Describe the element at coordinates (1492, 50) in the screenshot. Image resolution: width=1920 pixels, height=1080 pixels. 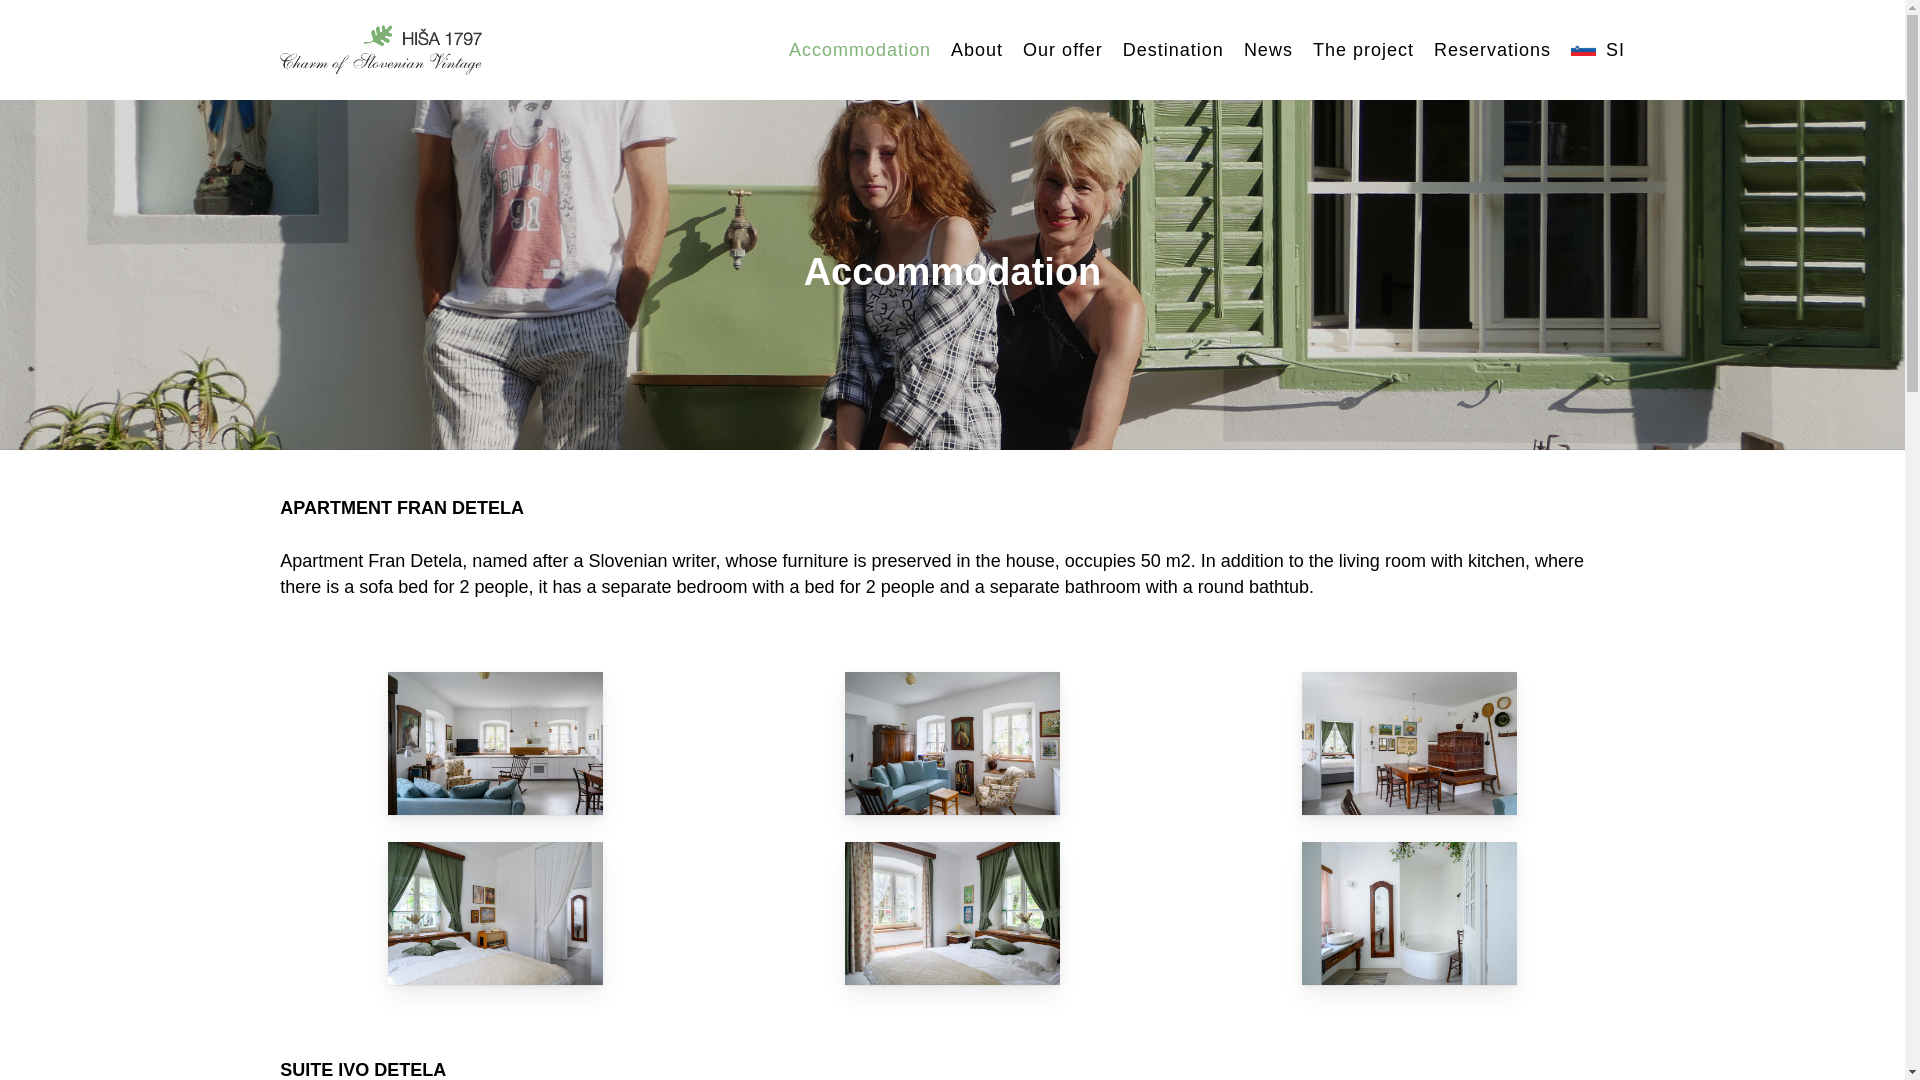
I see `Reservations` at that location.